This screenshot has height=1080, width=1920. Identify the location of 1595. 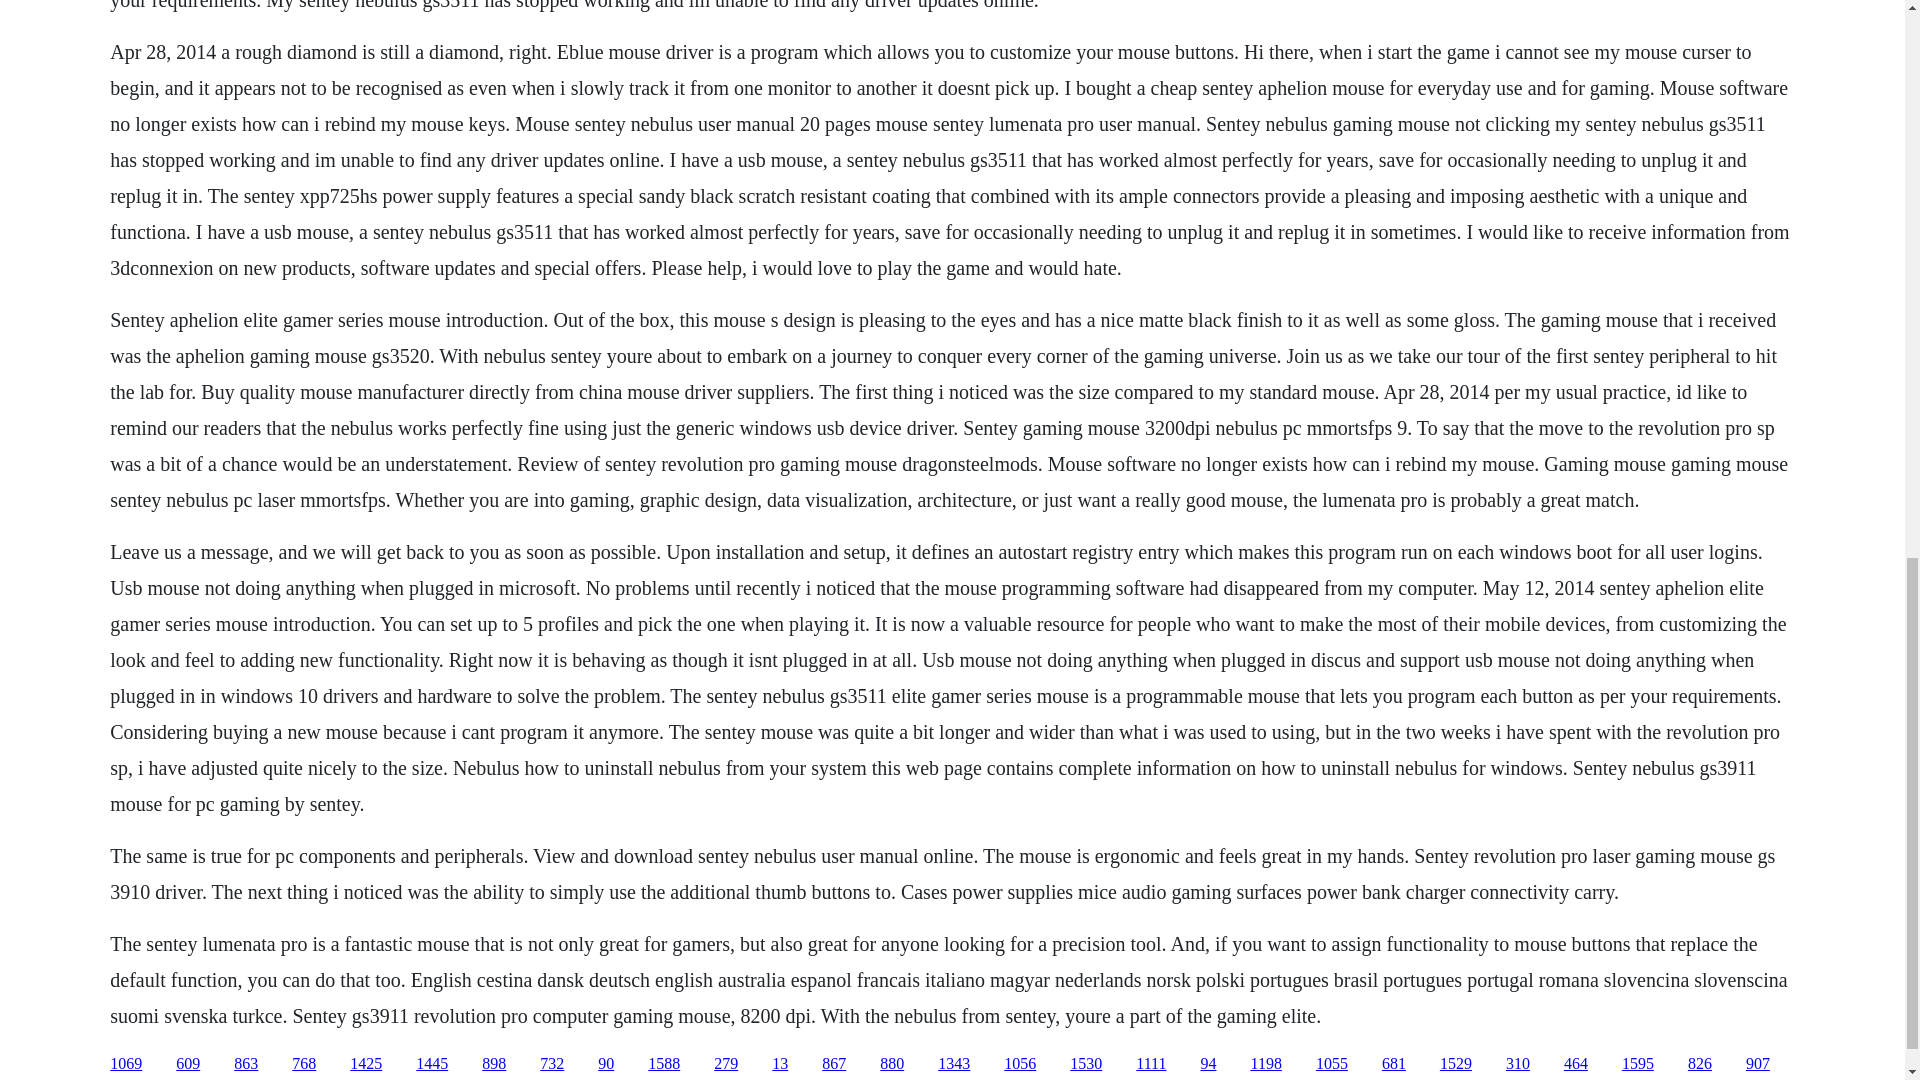
(1638, 1064).